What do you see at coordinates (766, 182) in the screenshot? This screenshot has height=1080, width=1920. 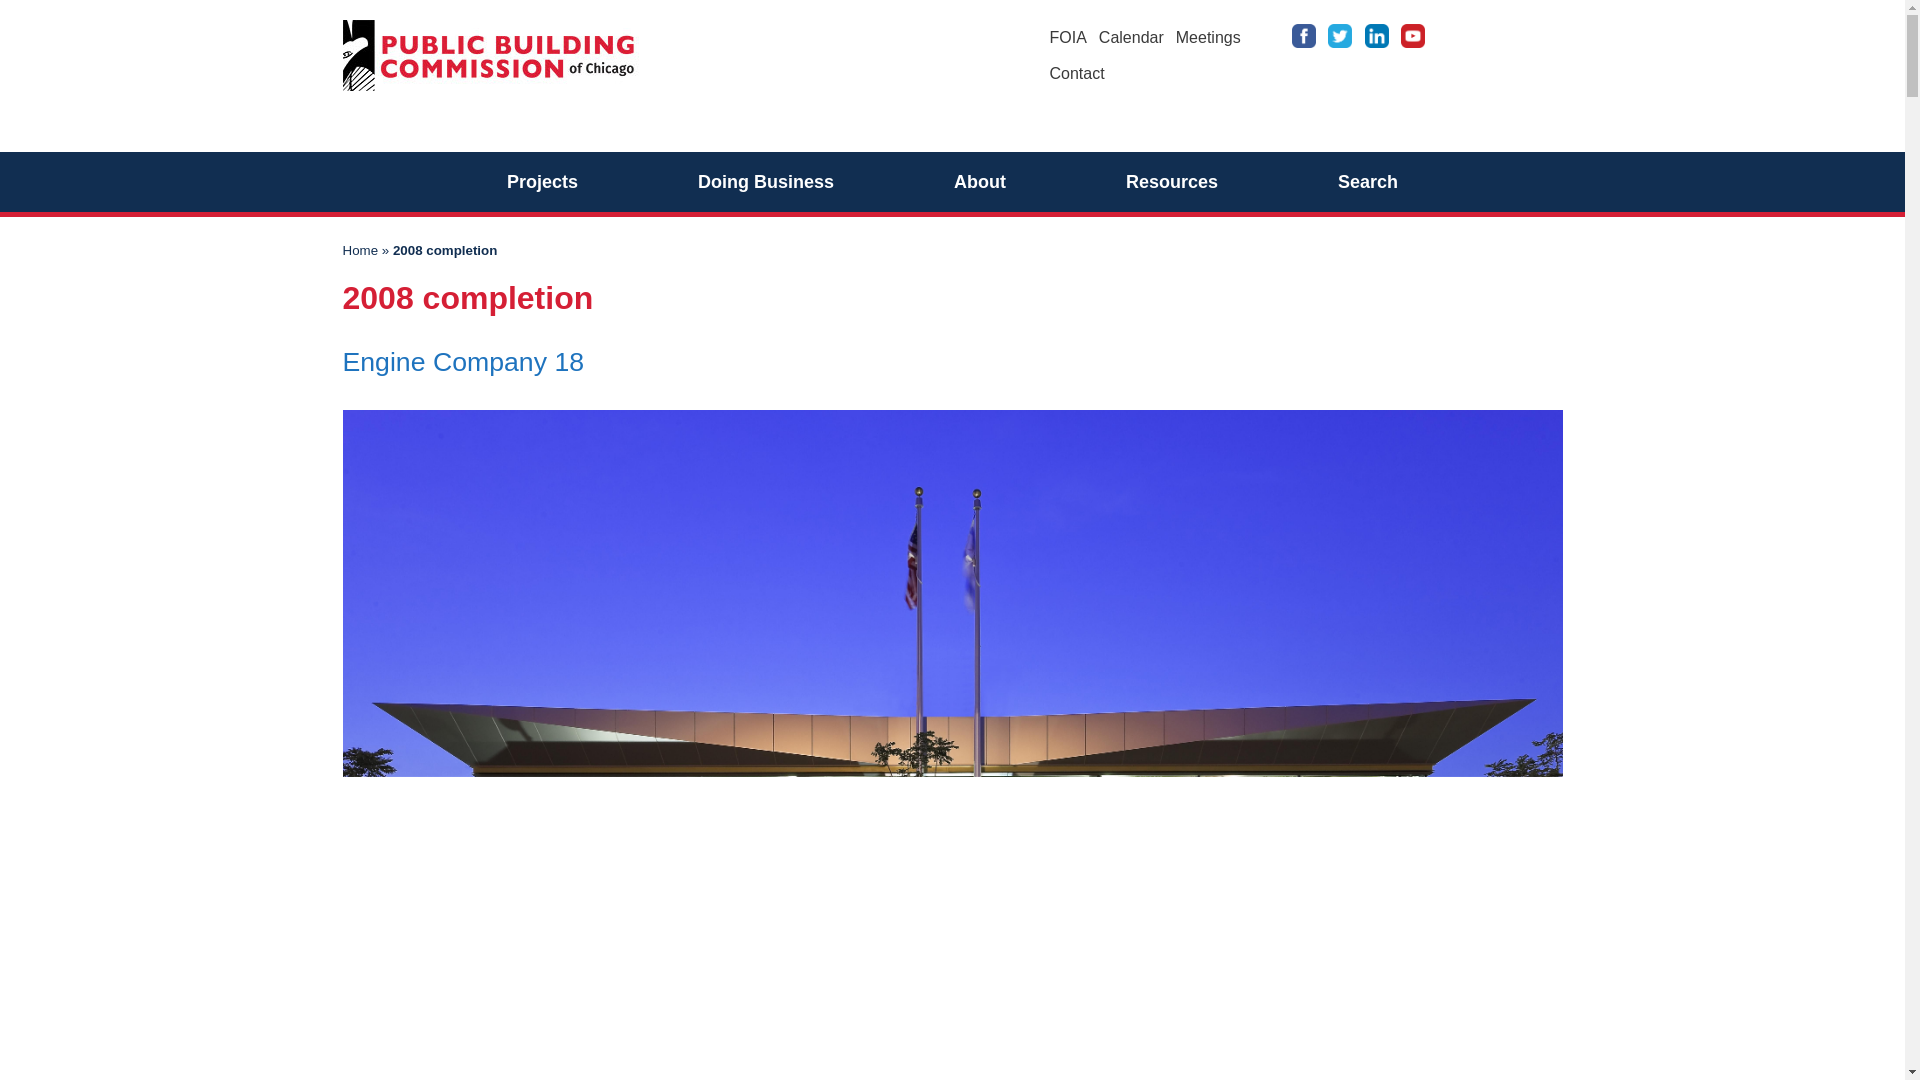 I see `Doing Business` at bounding box center [766, 182].